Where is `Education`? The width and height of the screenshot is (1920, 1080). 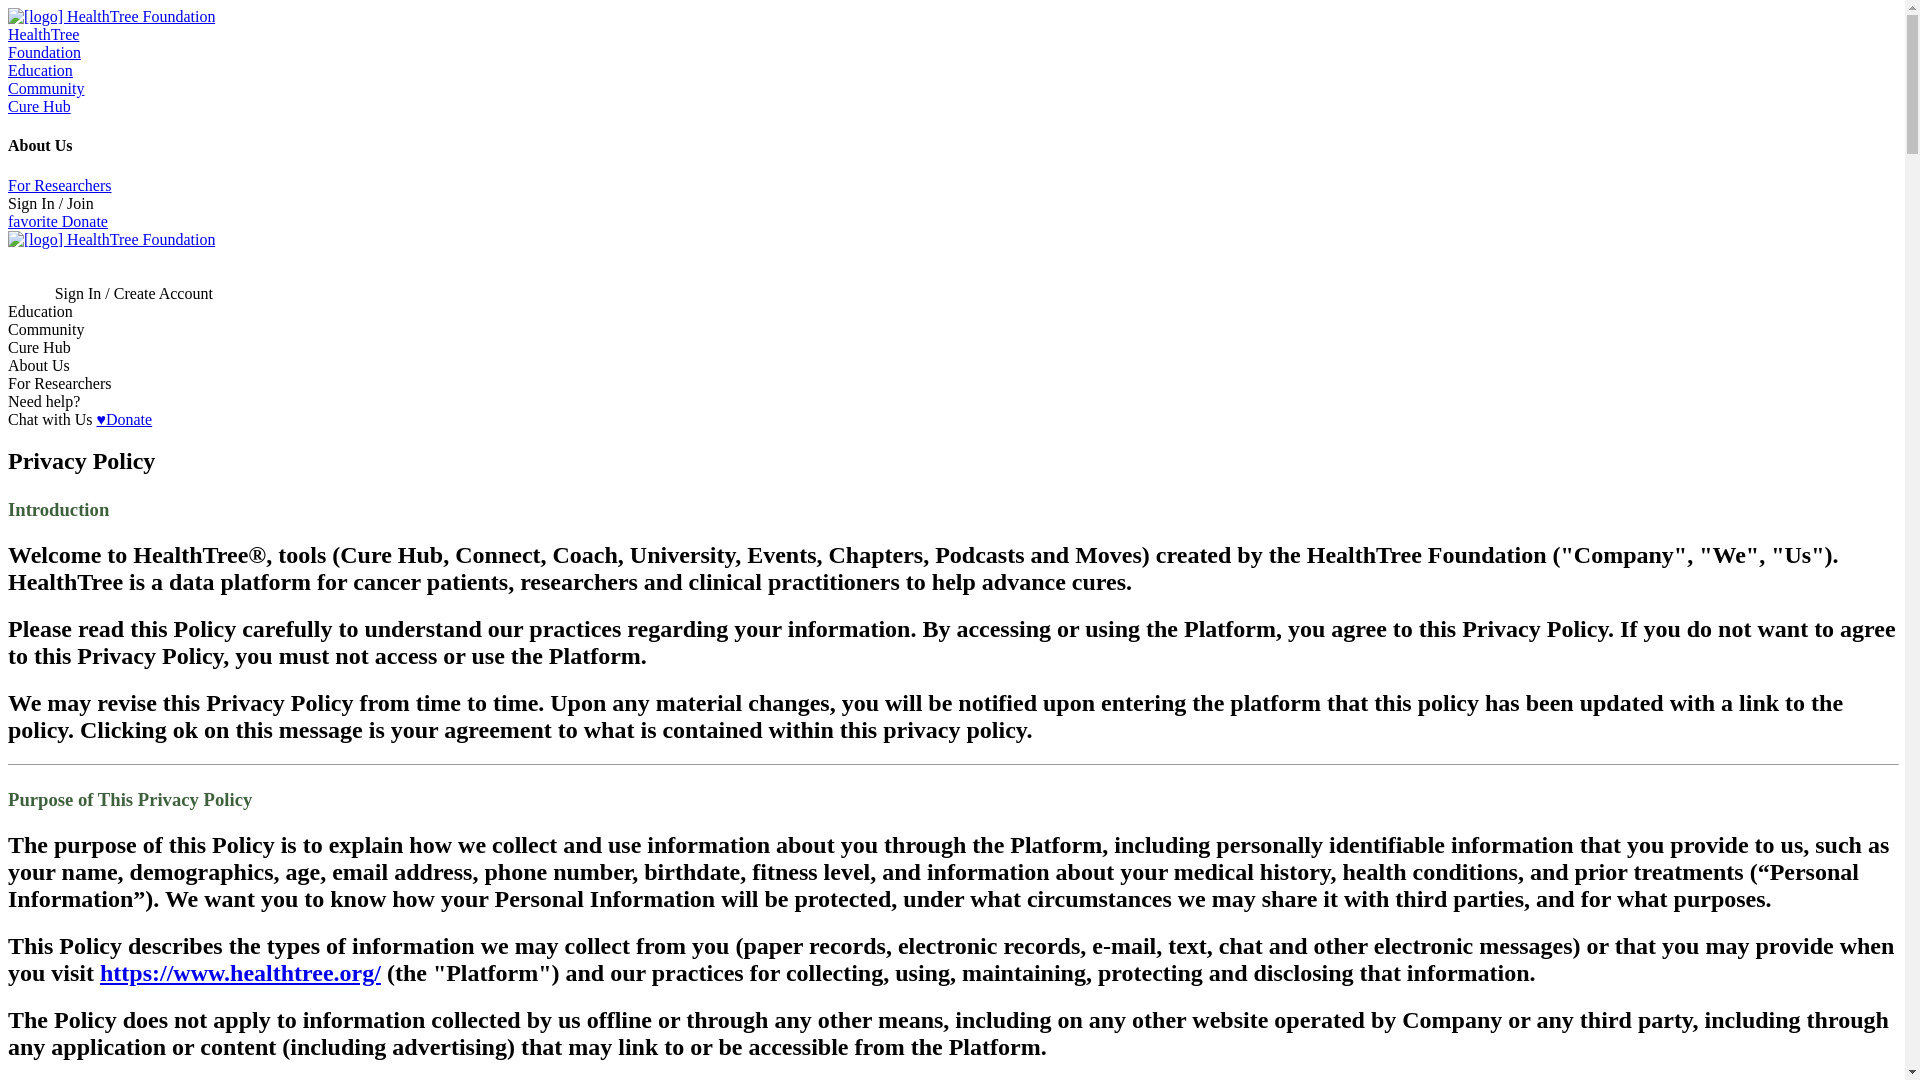 Education is located at coordinates (40, 70).